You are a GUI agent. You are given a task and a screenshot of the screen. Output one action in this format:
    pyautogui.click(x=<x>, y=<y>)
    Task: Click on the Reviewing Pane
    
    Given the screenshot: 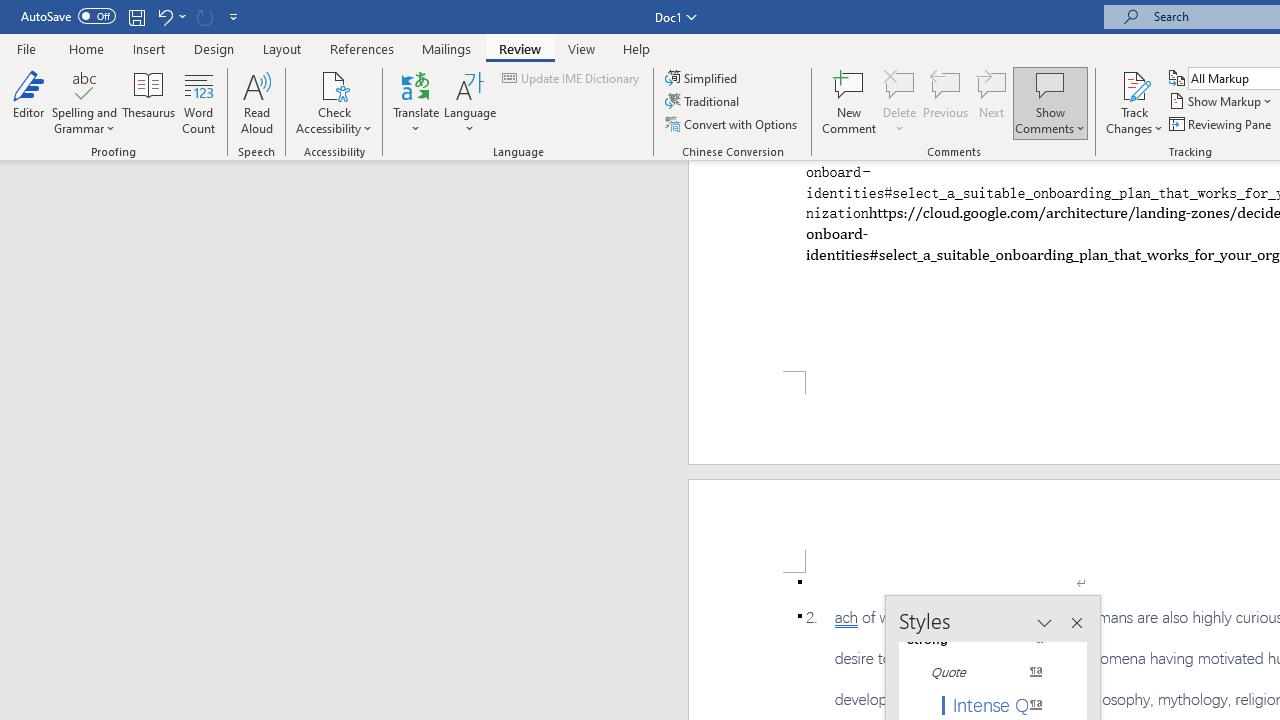 What is the action you would take?
    pyautogui.click(x=1222, y=124)
    